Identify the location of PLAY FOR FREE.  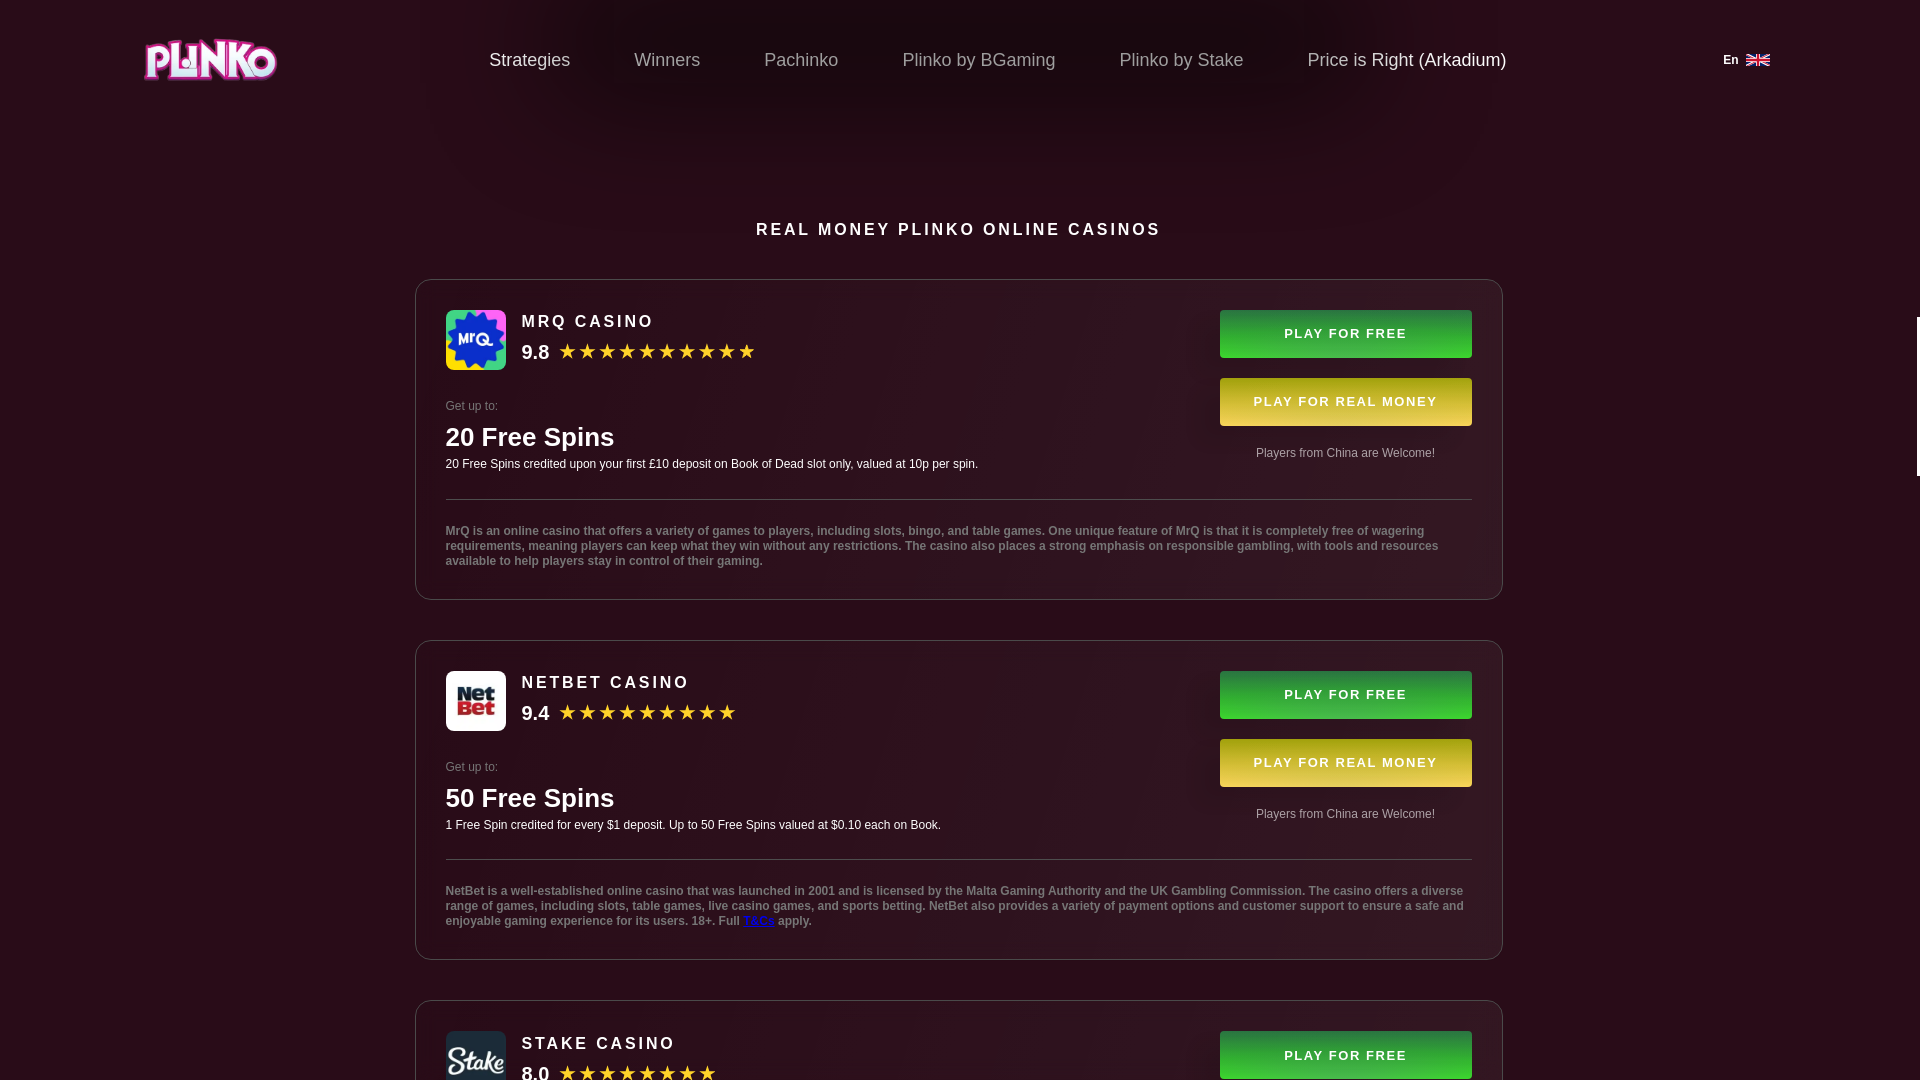
(1346, 333).